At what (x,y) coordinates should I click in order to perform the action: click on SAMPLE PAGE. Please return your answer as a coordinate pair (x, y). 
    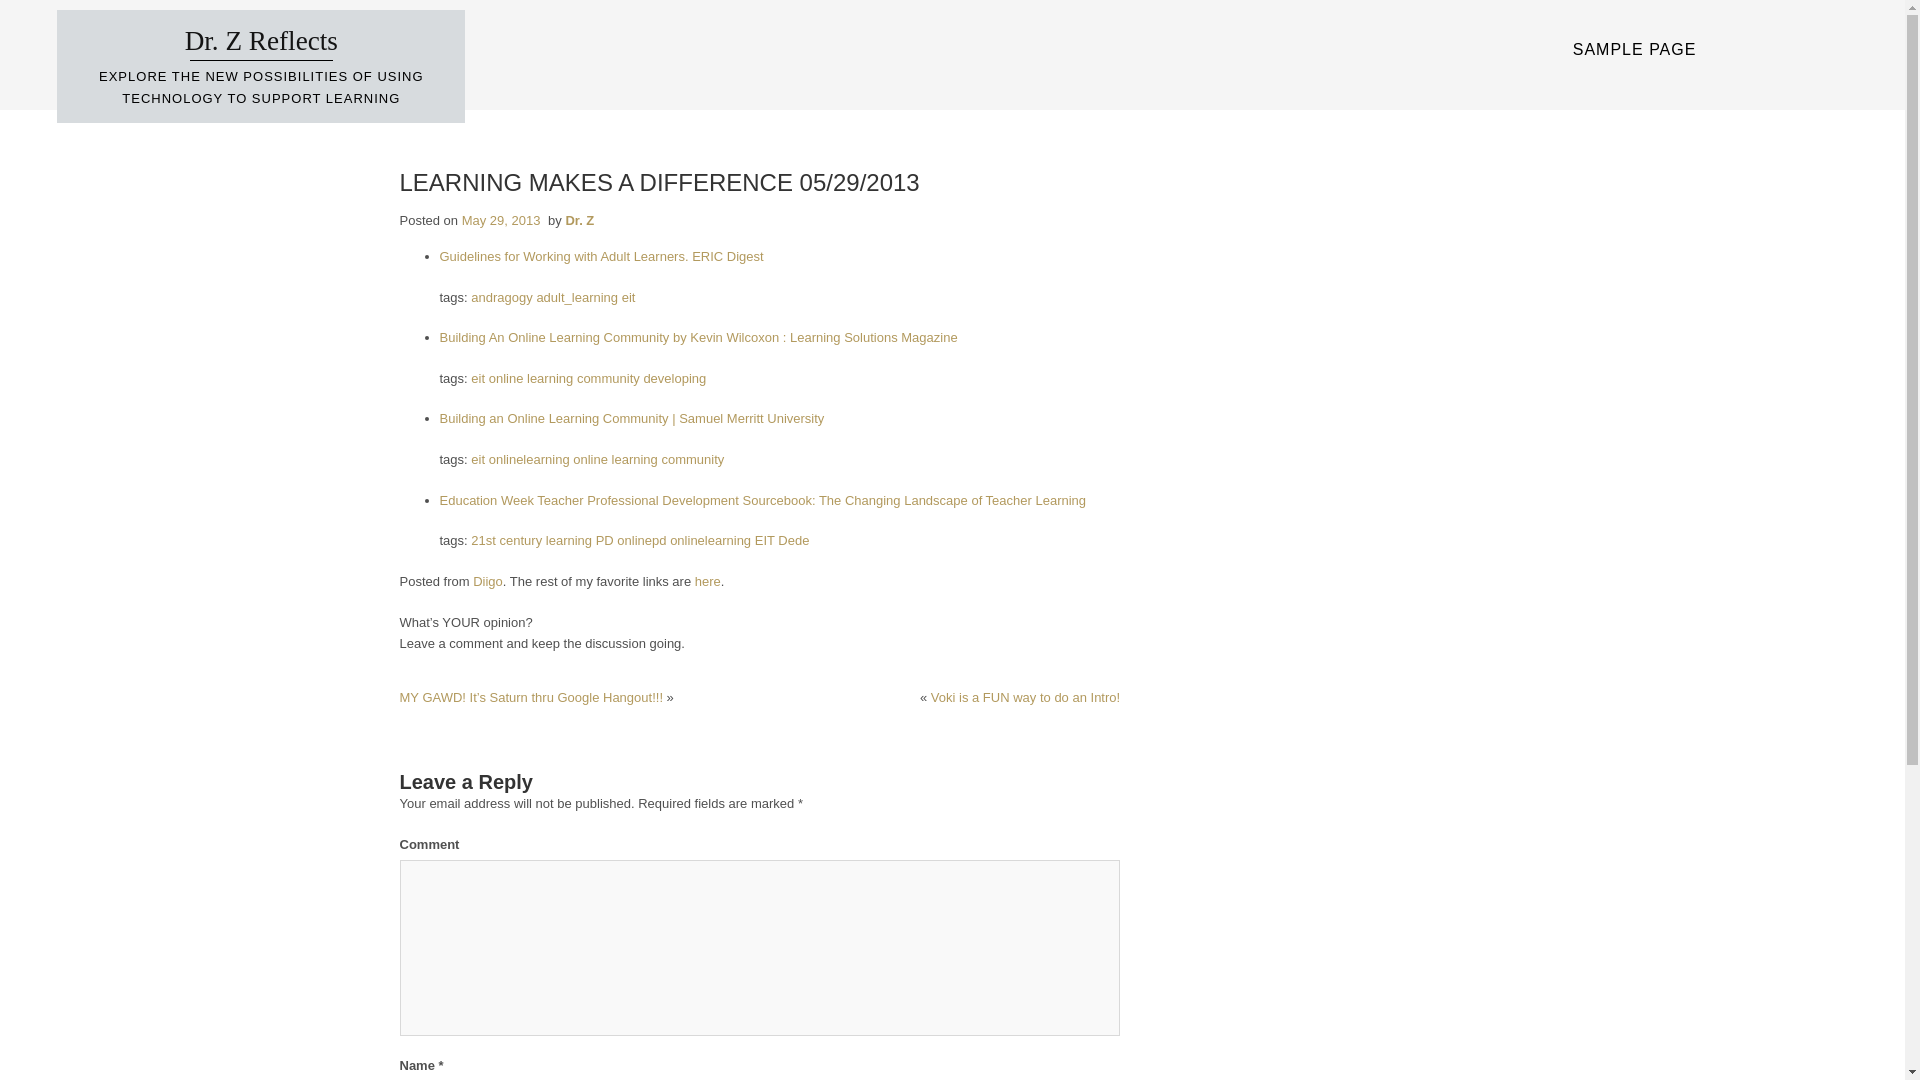
    Looking at the image, I should click on (1635, 49).